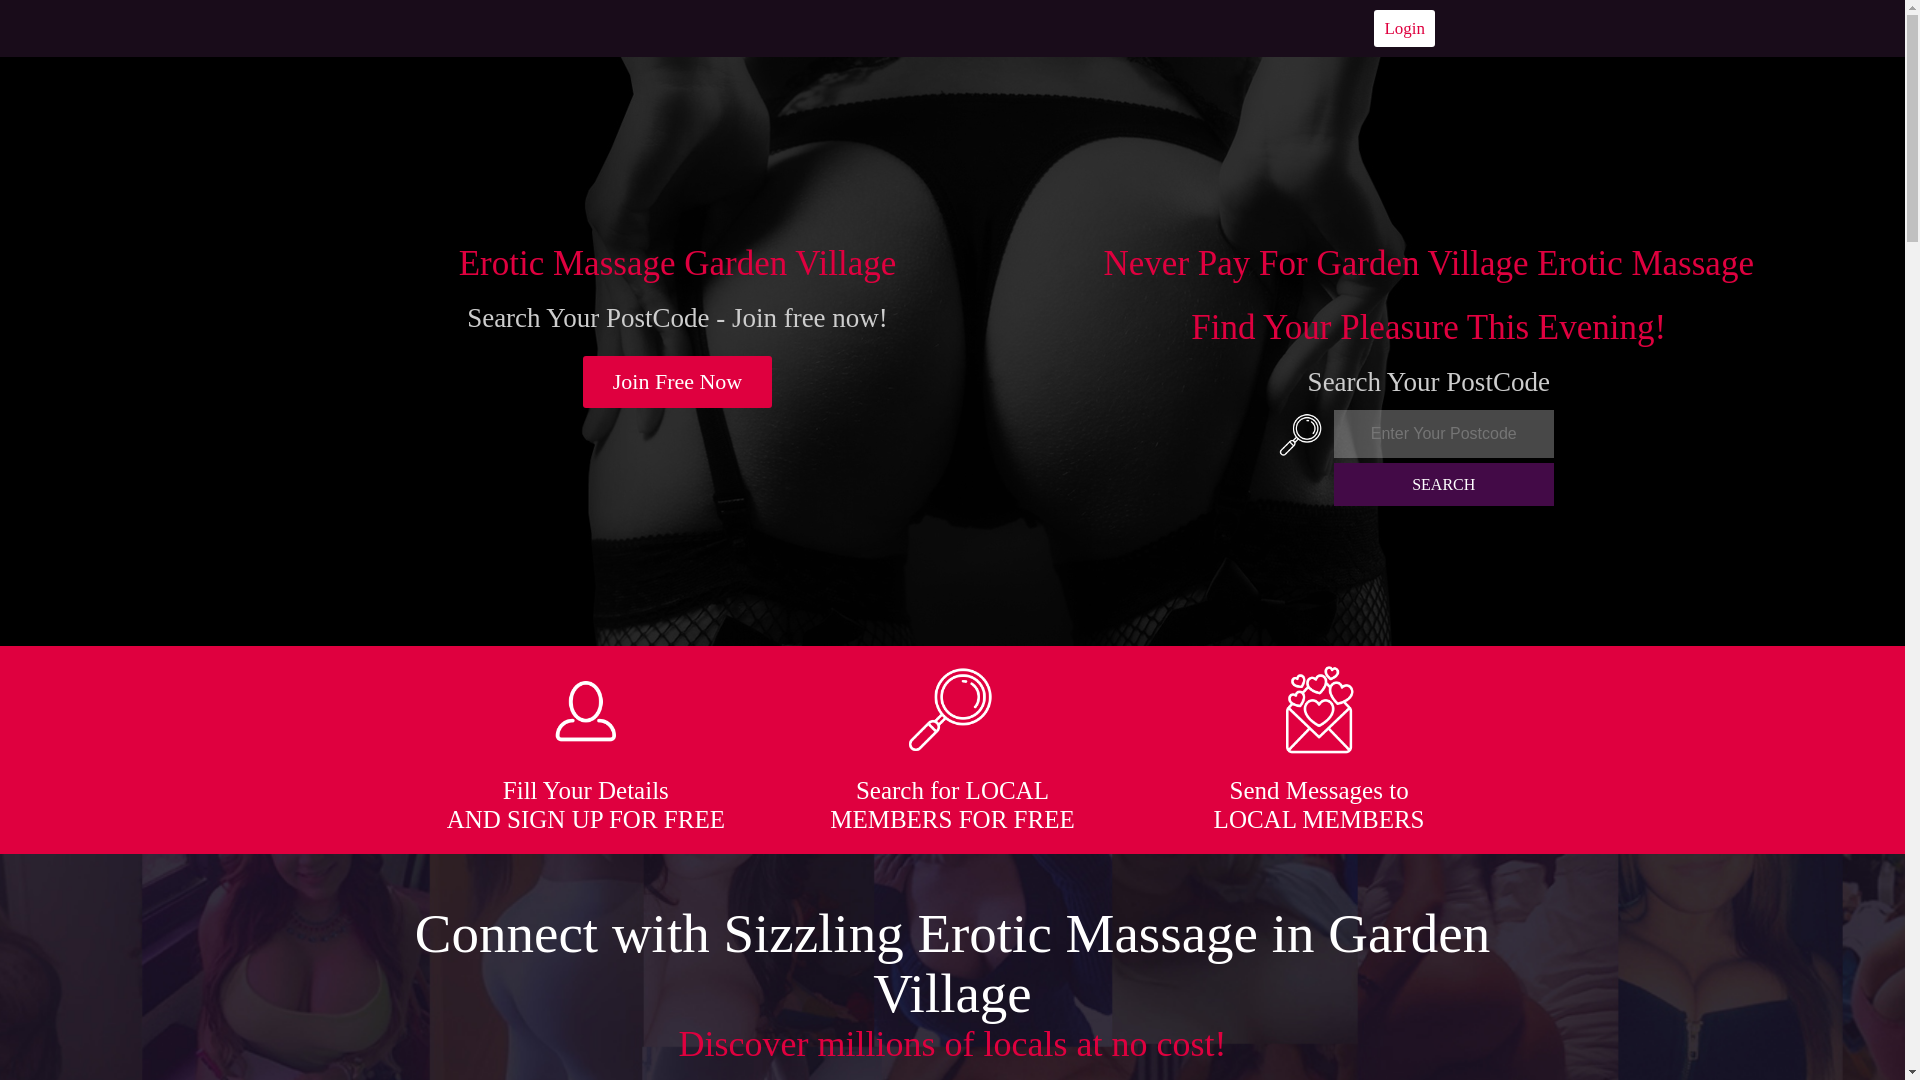  Describe the element at coordinates (678, 382) in the screenshot. I see `Join Free Now` at that location.